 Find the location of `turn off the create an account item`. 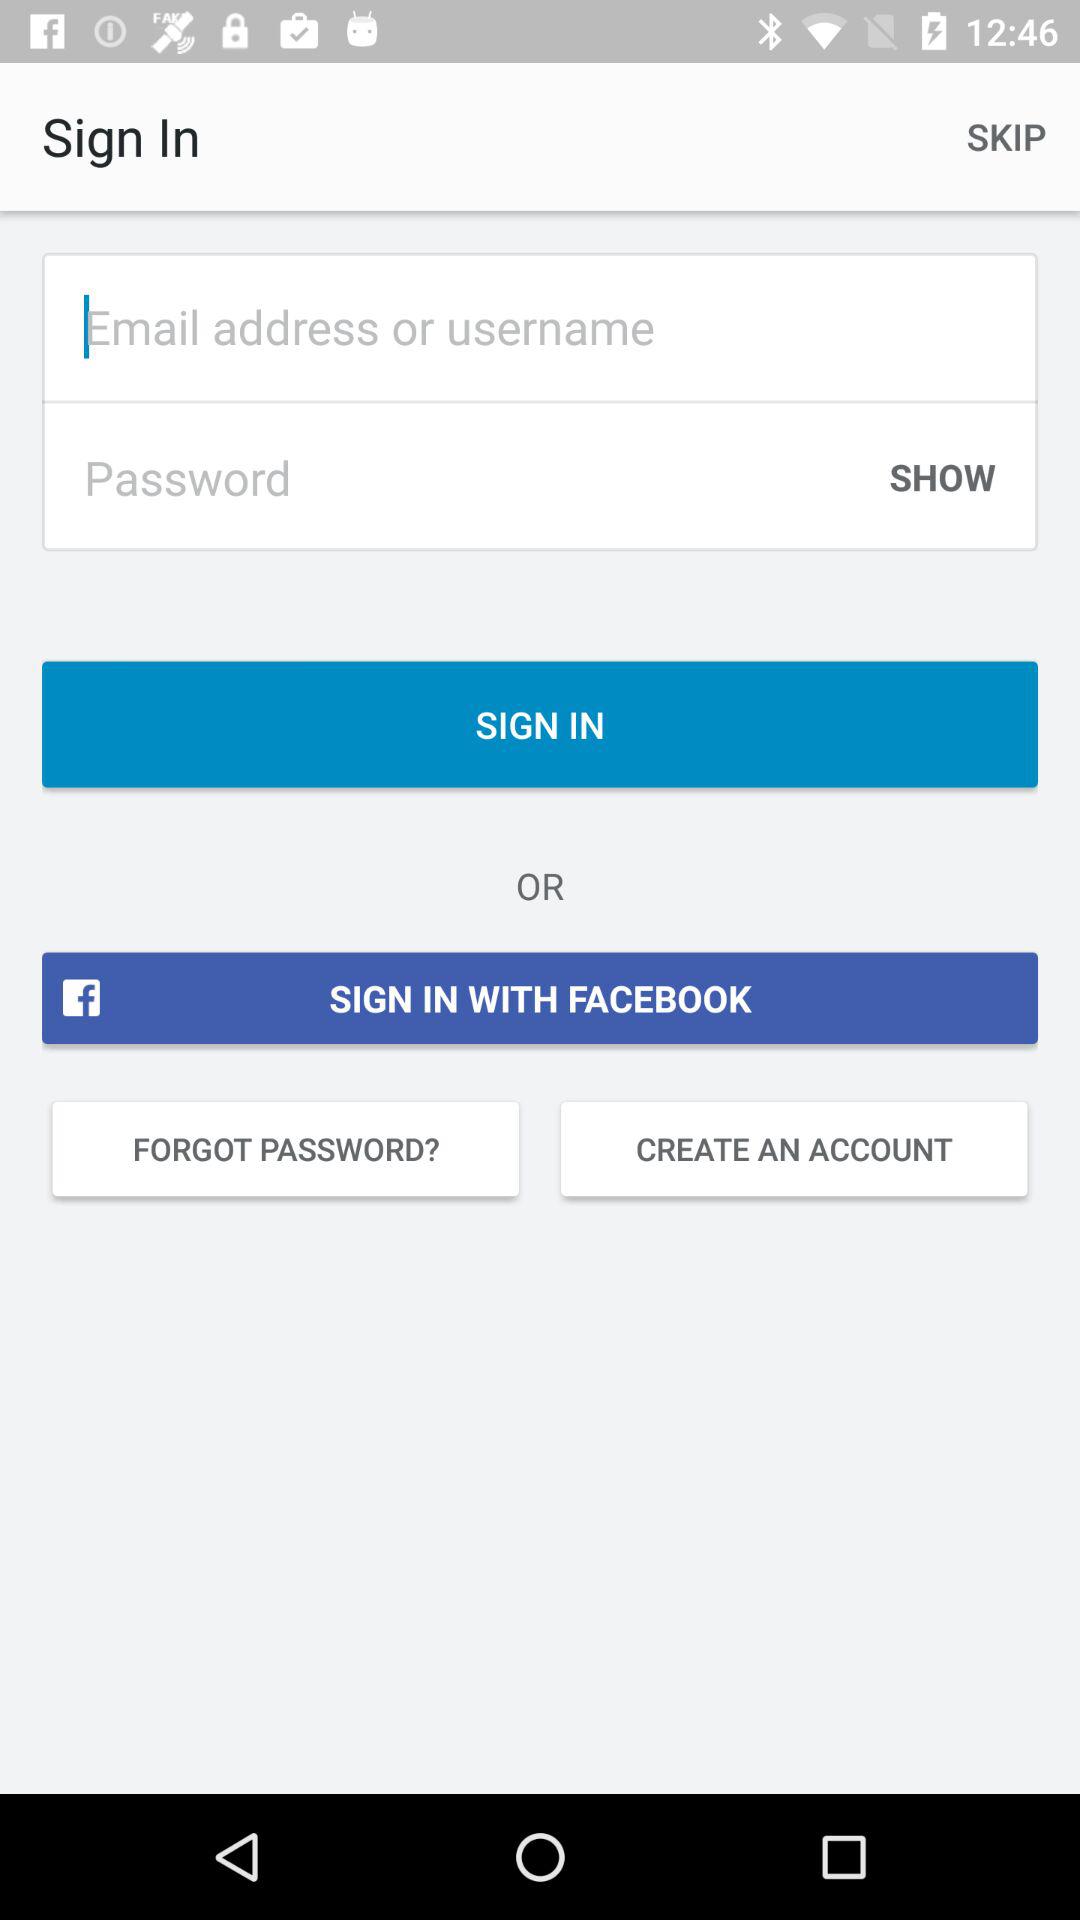

turn off the create an account item is located at coordinates (794, 1149).